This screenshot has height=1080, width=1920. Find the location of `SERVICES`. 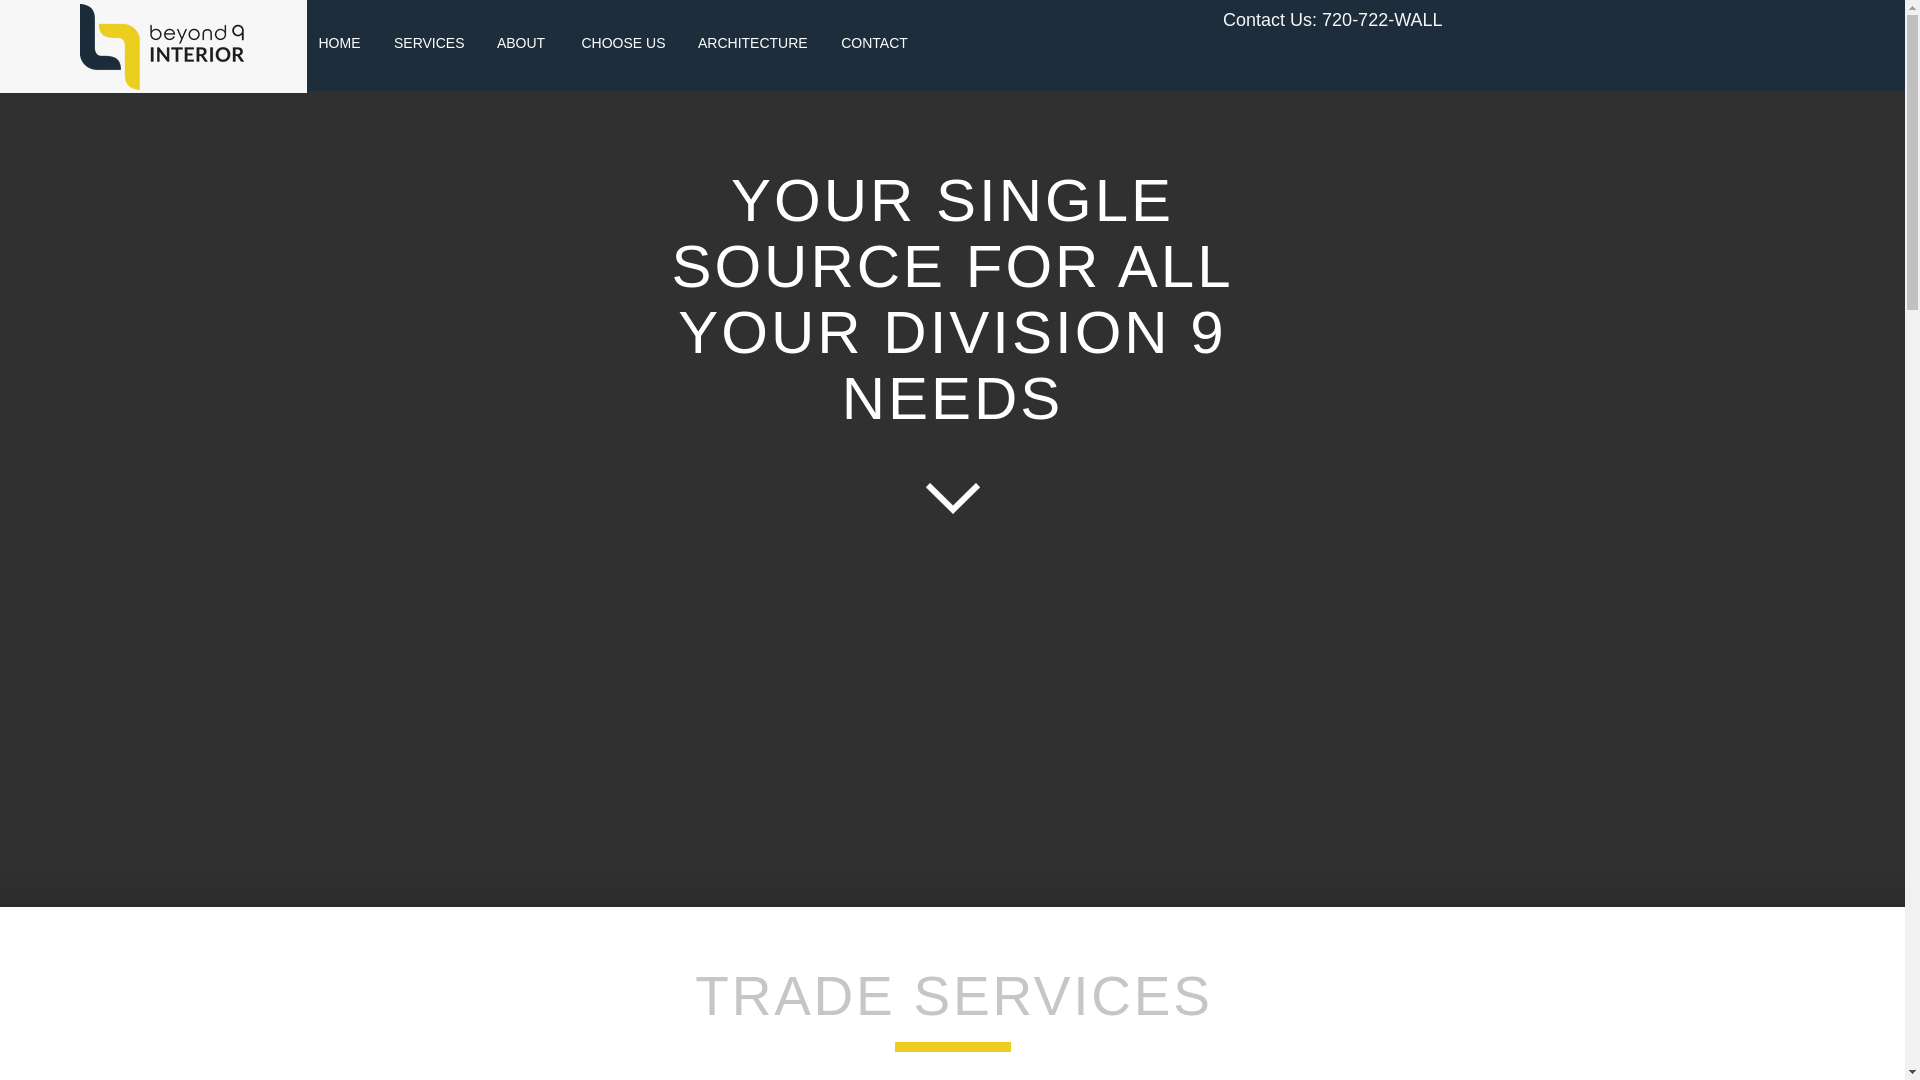

SERVICES is located at coordinates (428, 42).